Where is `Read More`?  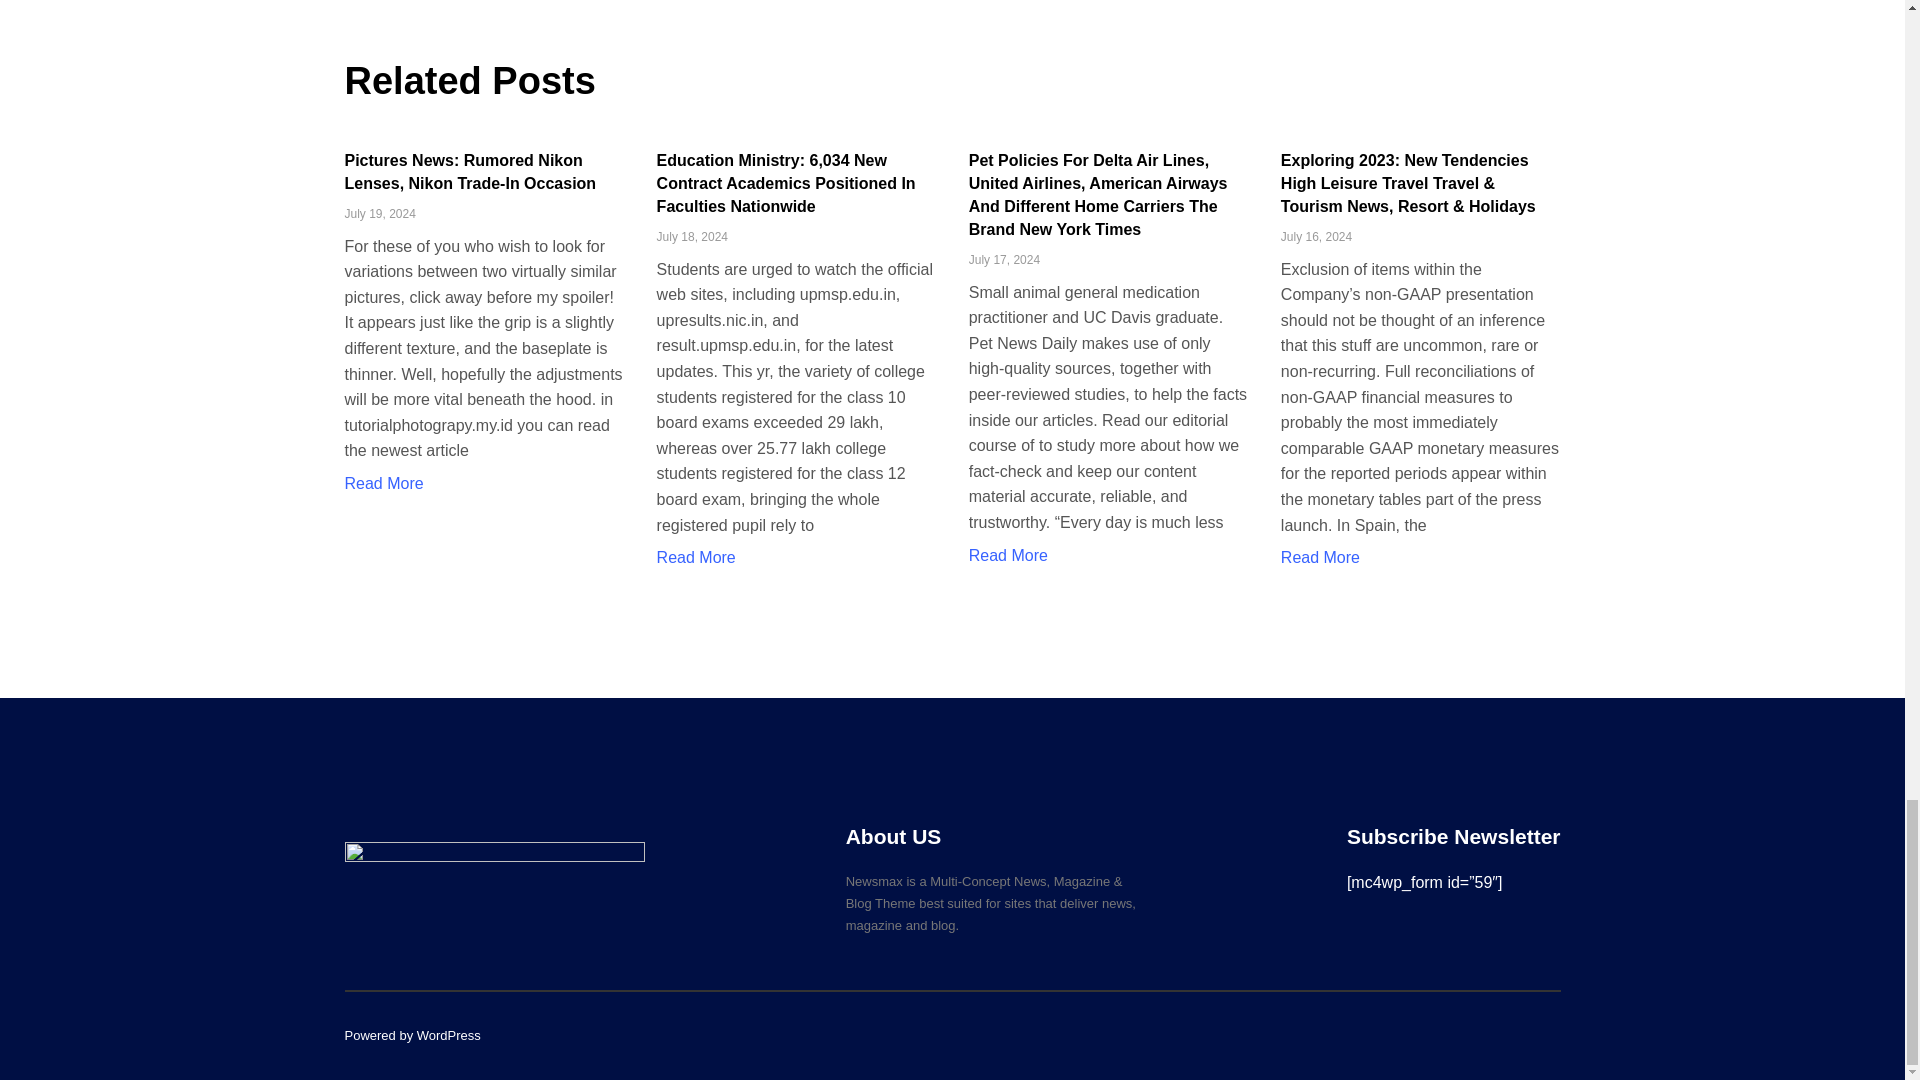
Read More is located at coordinates (382, 484).